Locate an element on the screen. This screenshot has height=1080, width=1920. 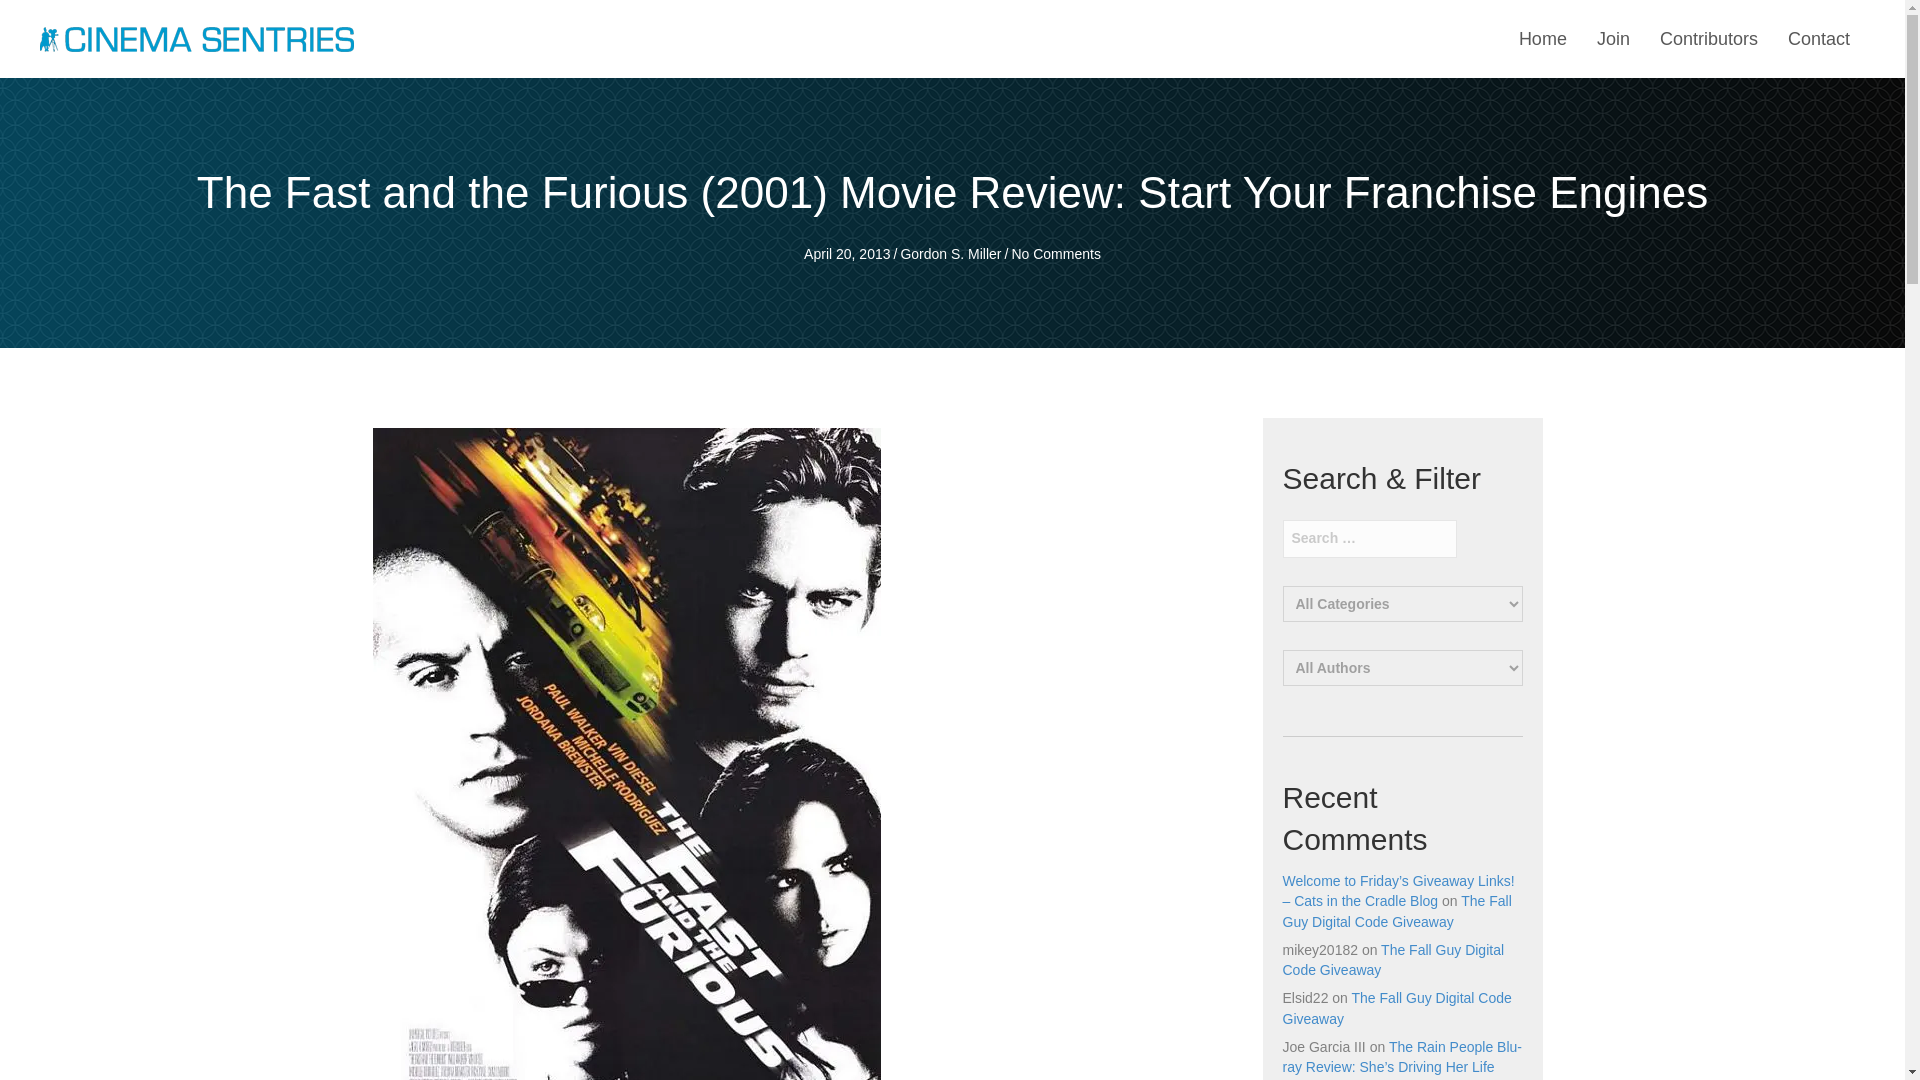
Gordon S. Miller is located at coordinates (950, 254).